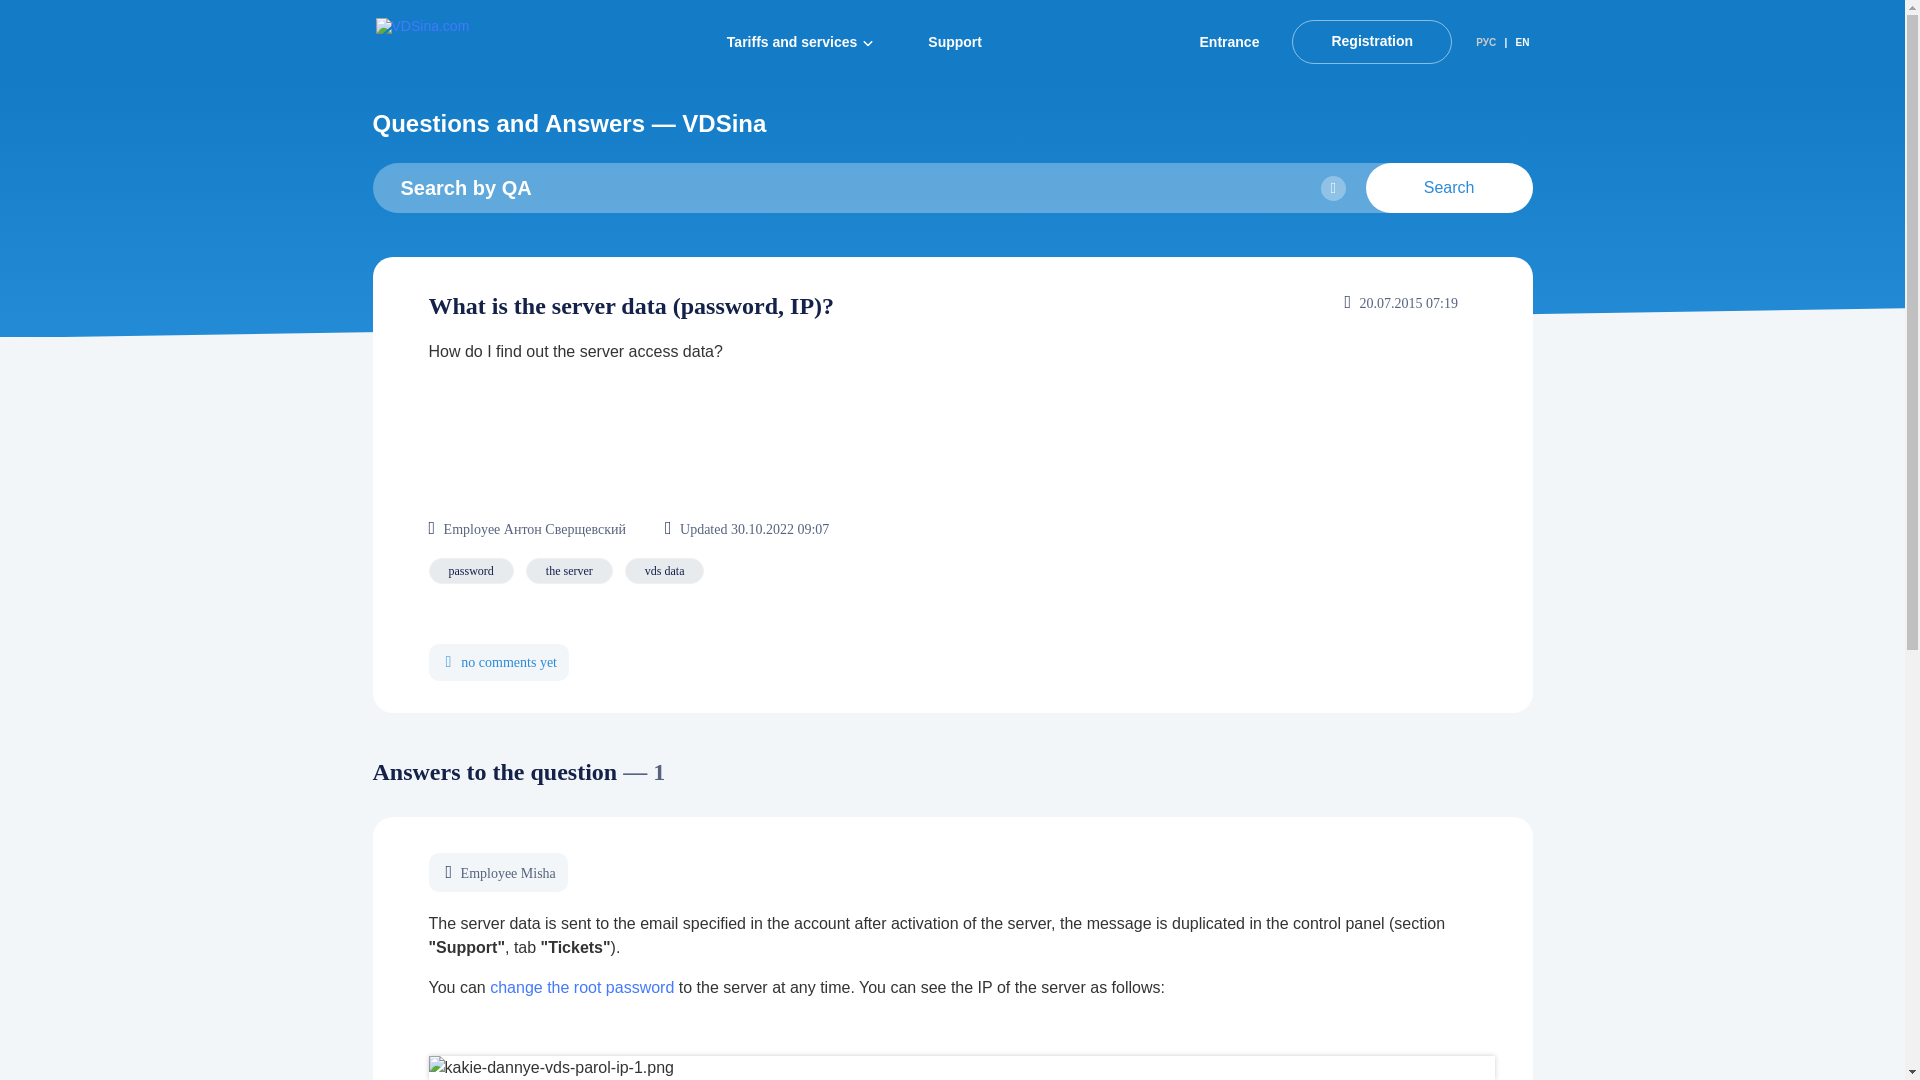  Describe the element at coordinates (498, 662) in the screenshot. I see `no comments yet` at that location.